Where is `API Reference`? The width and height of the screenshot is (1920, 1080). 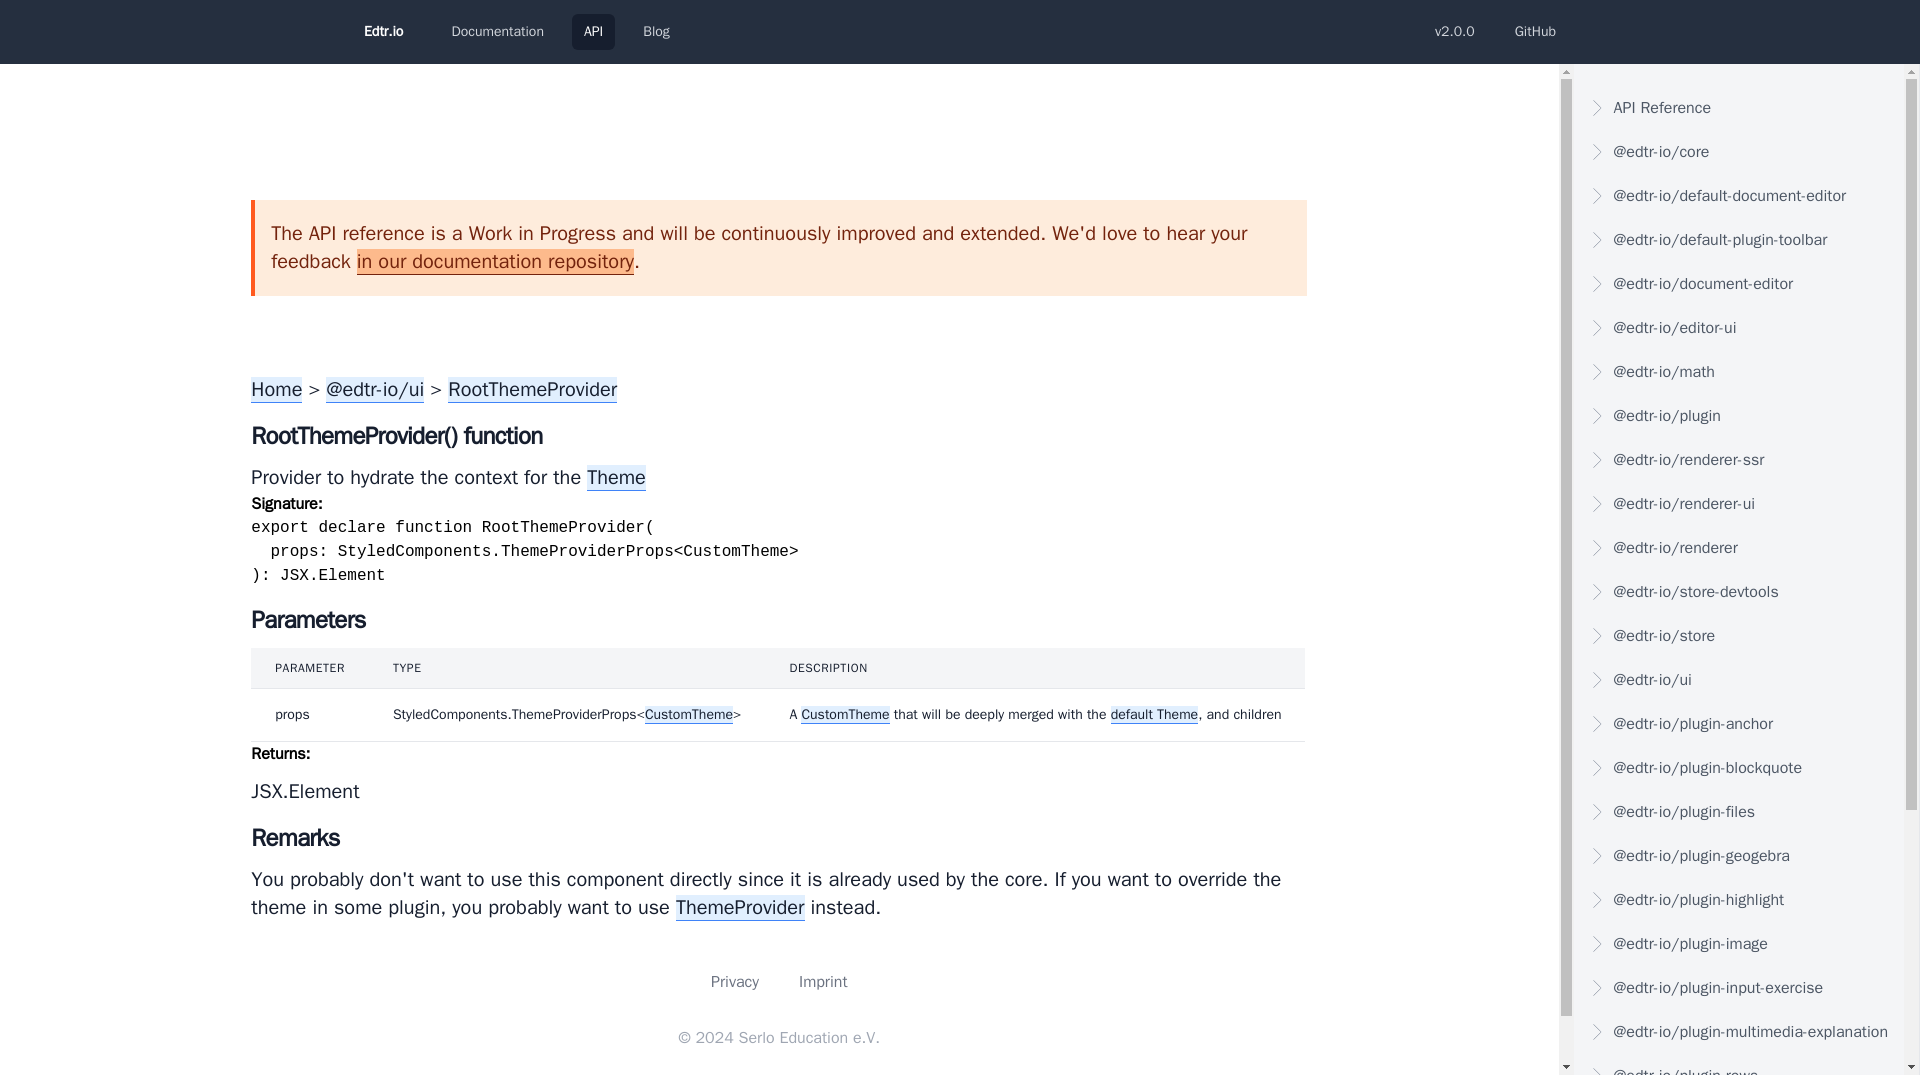
API Reference is located at coordinates (1739, 108).